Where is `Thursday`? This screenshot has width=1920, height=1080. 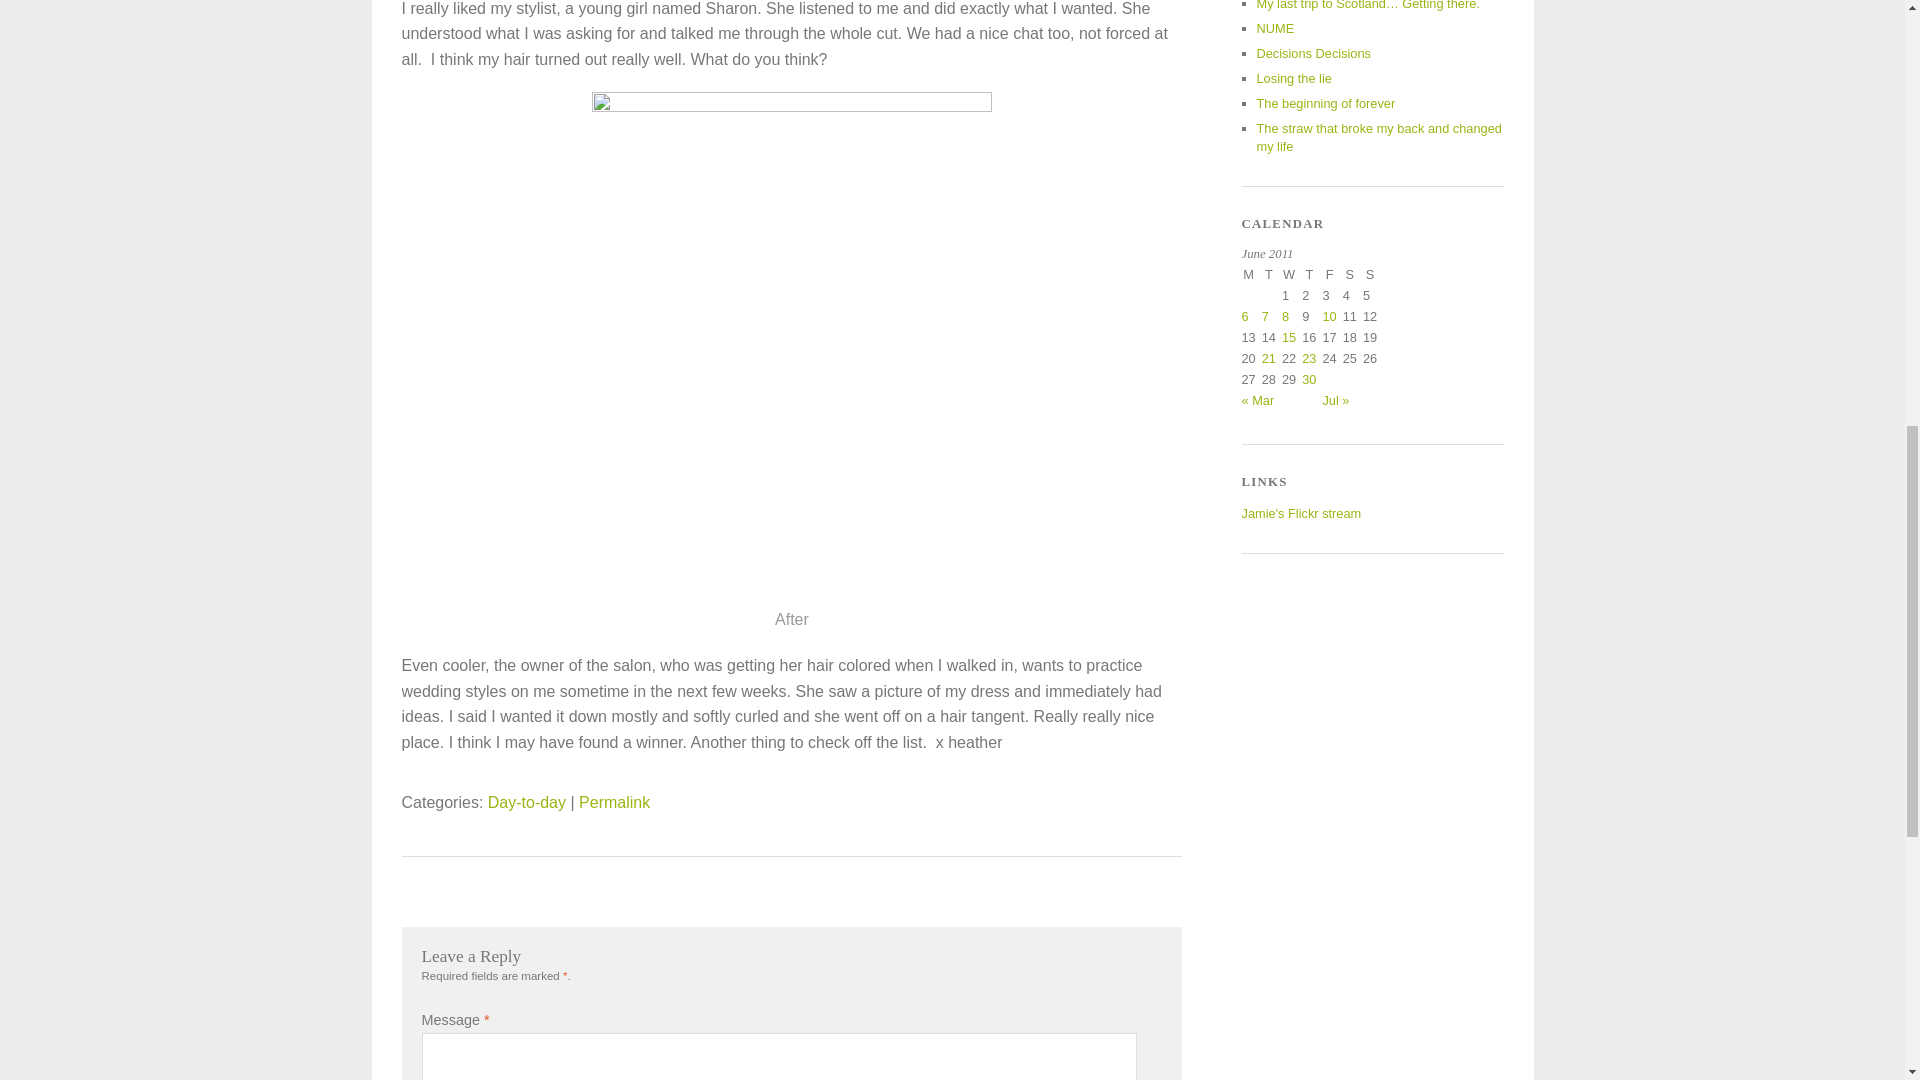
Thursday is located at coordinates (1312, 277).